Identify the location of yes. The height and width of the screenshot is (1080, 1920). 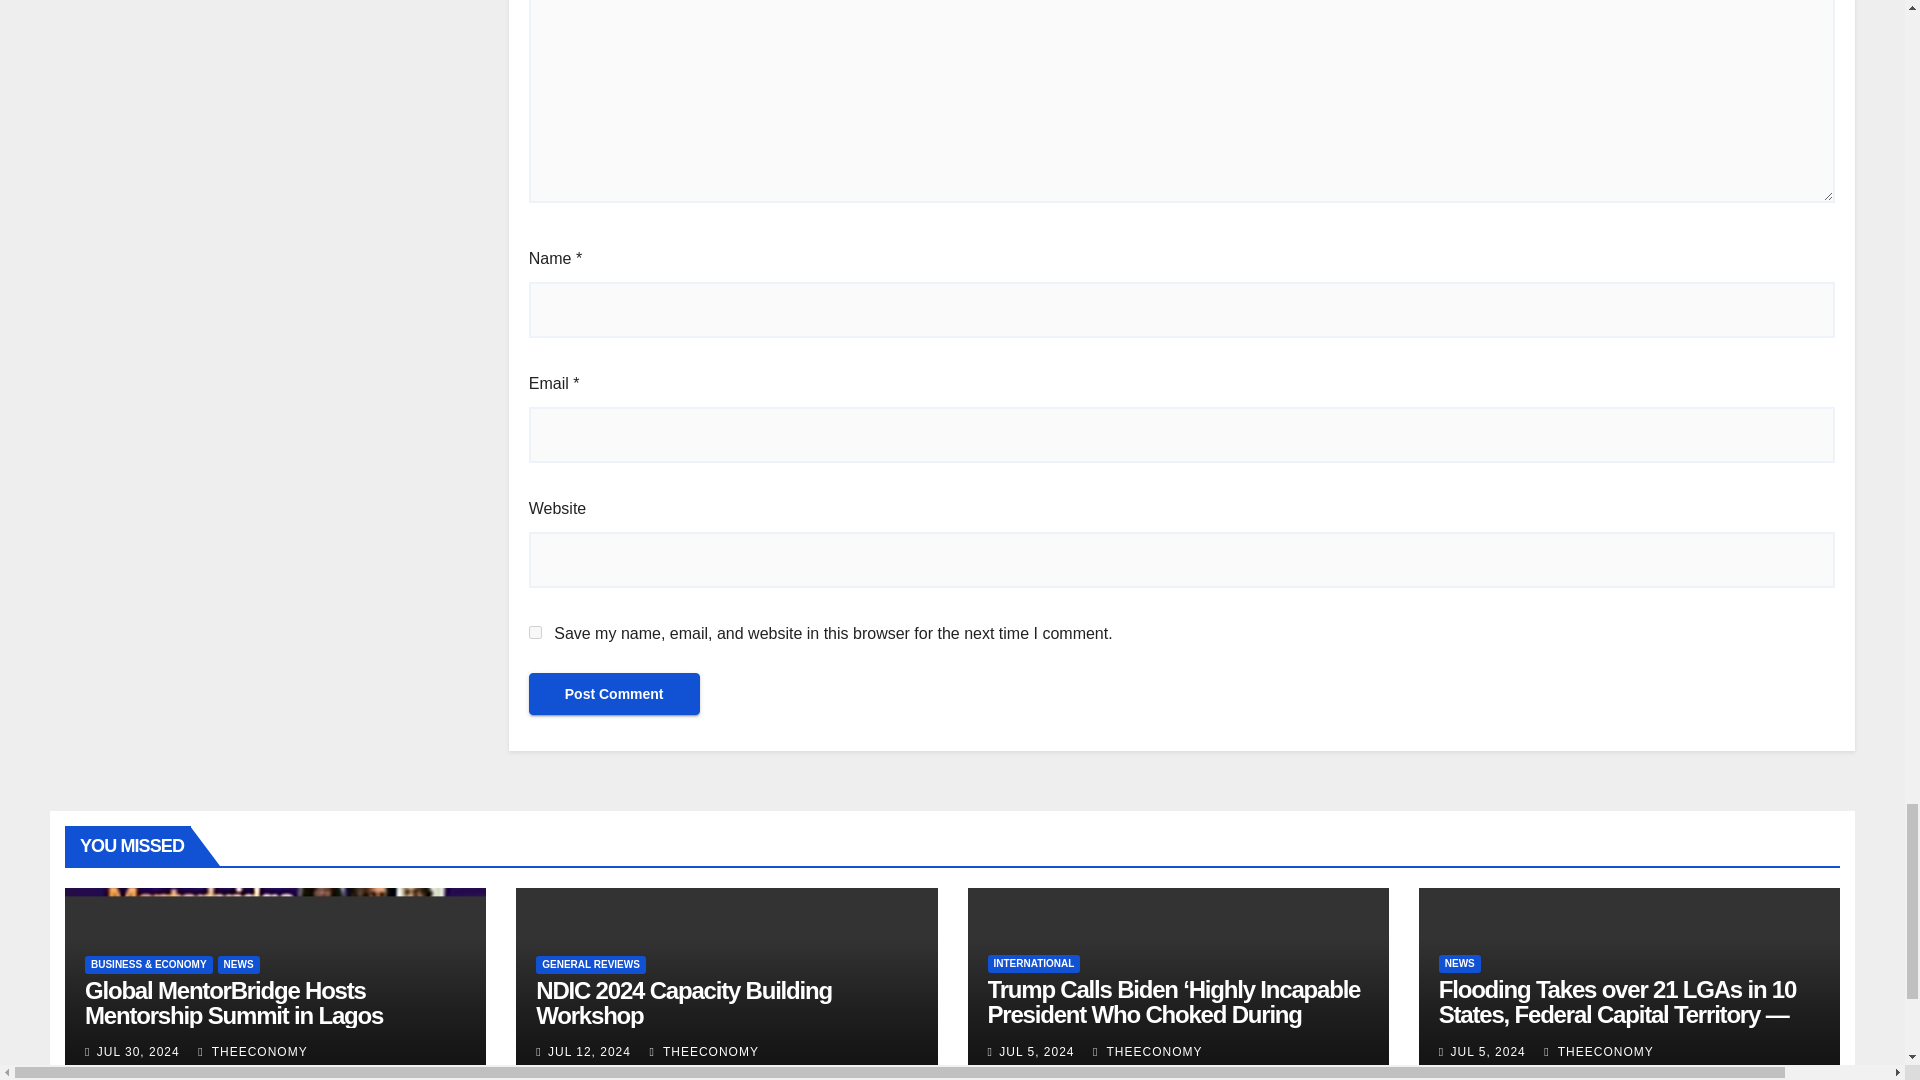
(535, 632).